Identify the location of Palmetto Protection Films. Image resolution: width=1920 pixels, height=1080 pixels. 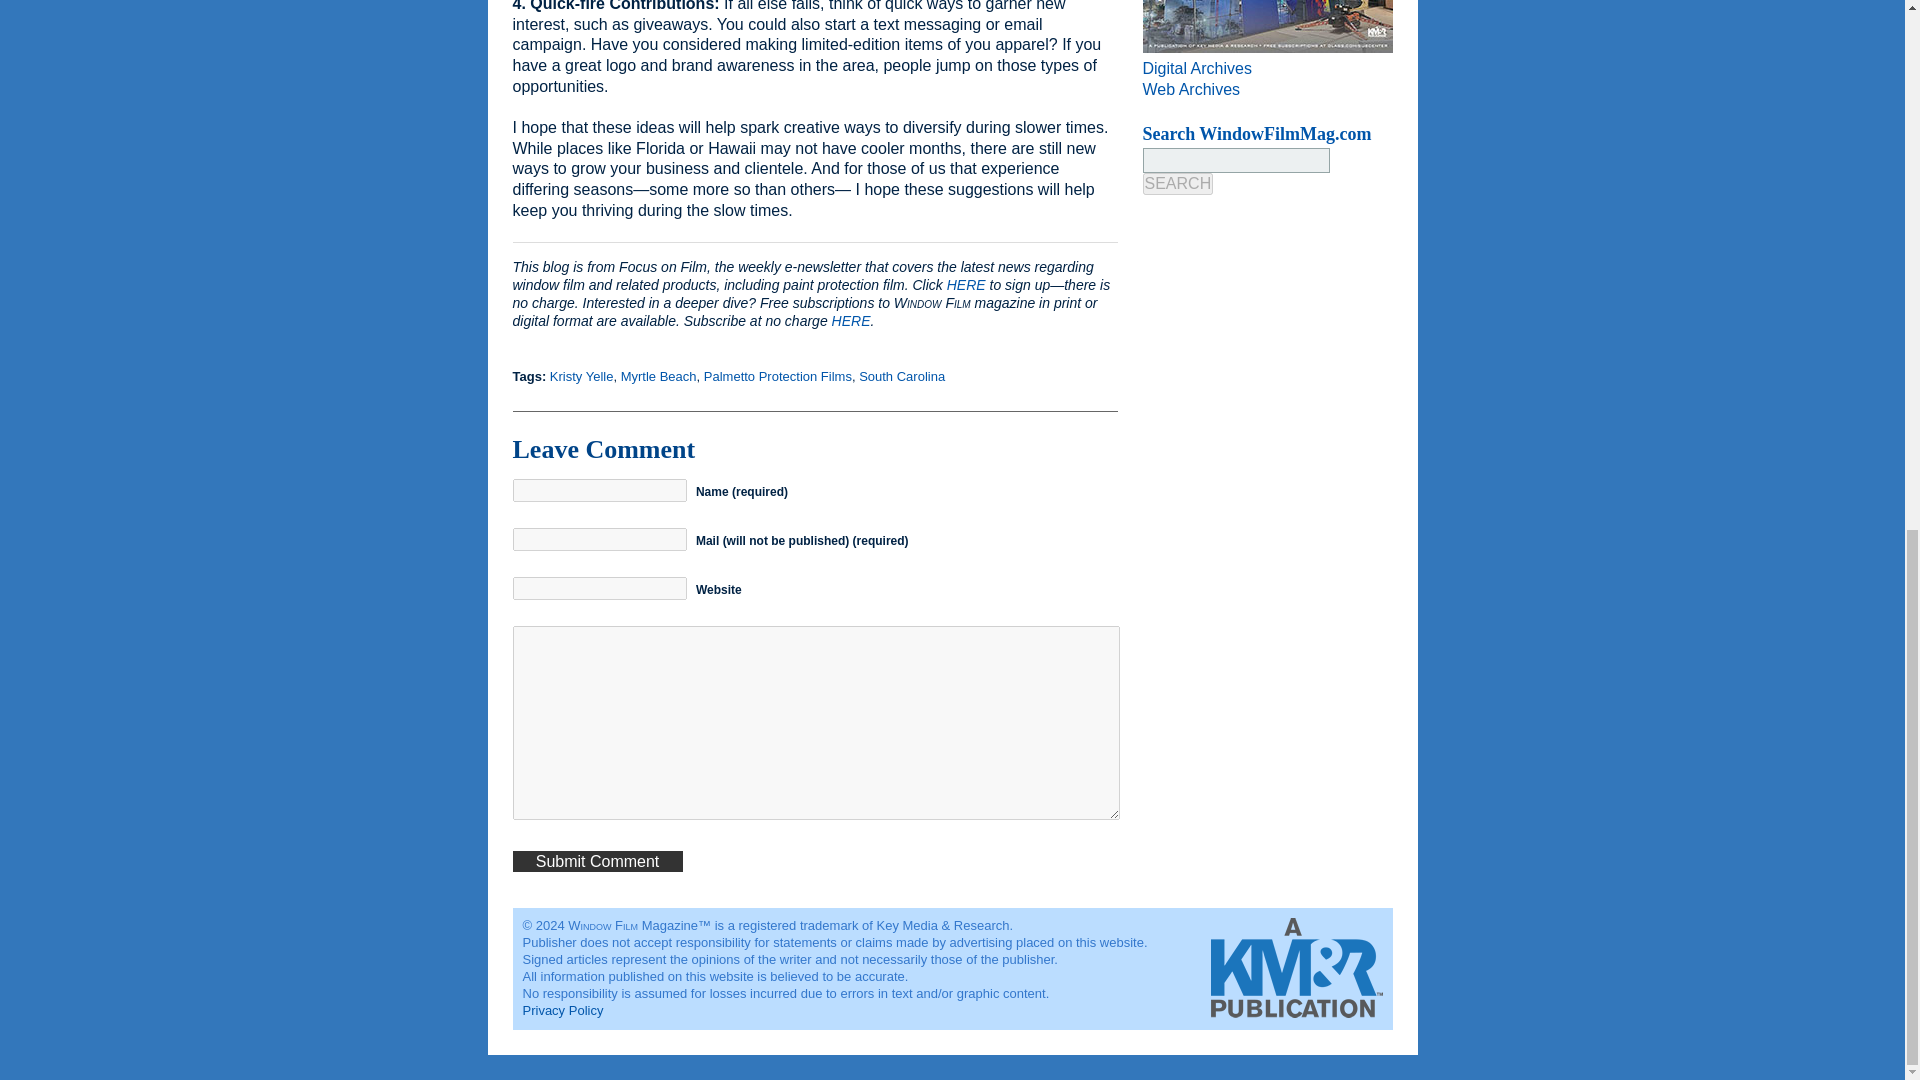
(778, 376).